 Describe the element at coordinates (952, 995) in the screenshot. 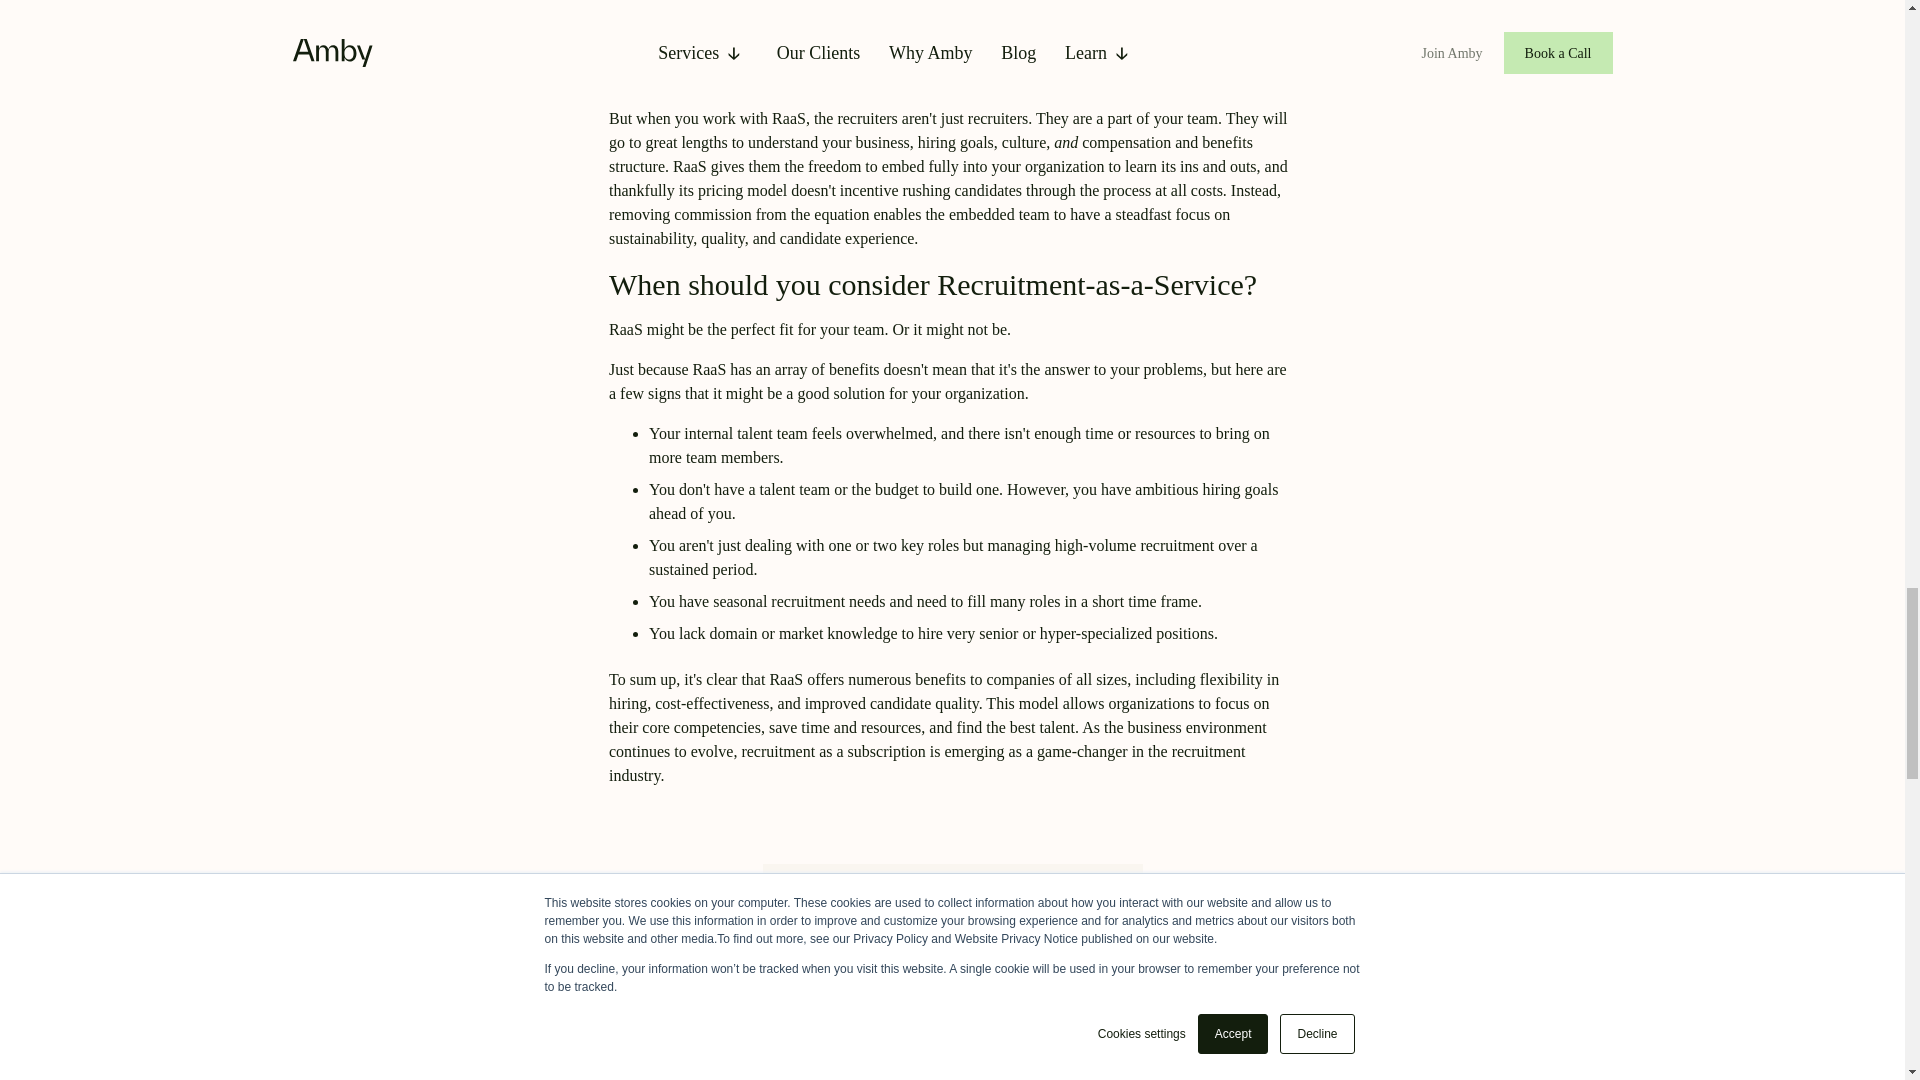

I see `Meagan Leber` at that location.